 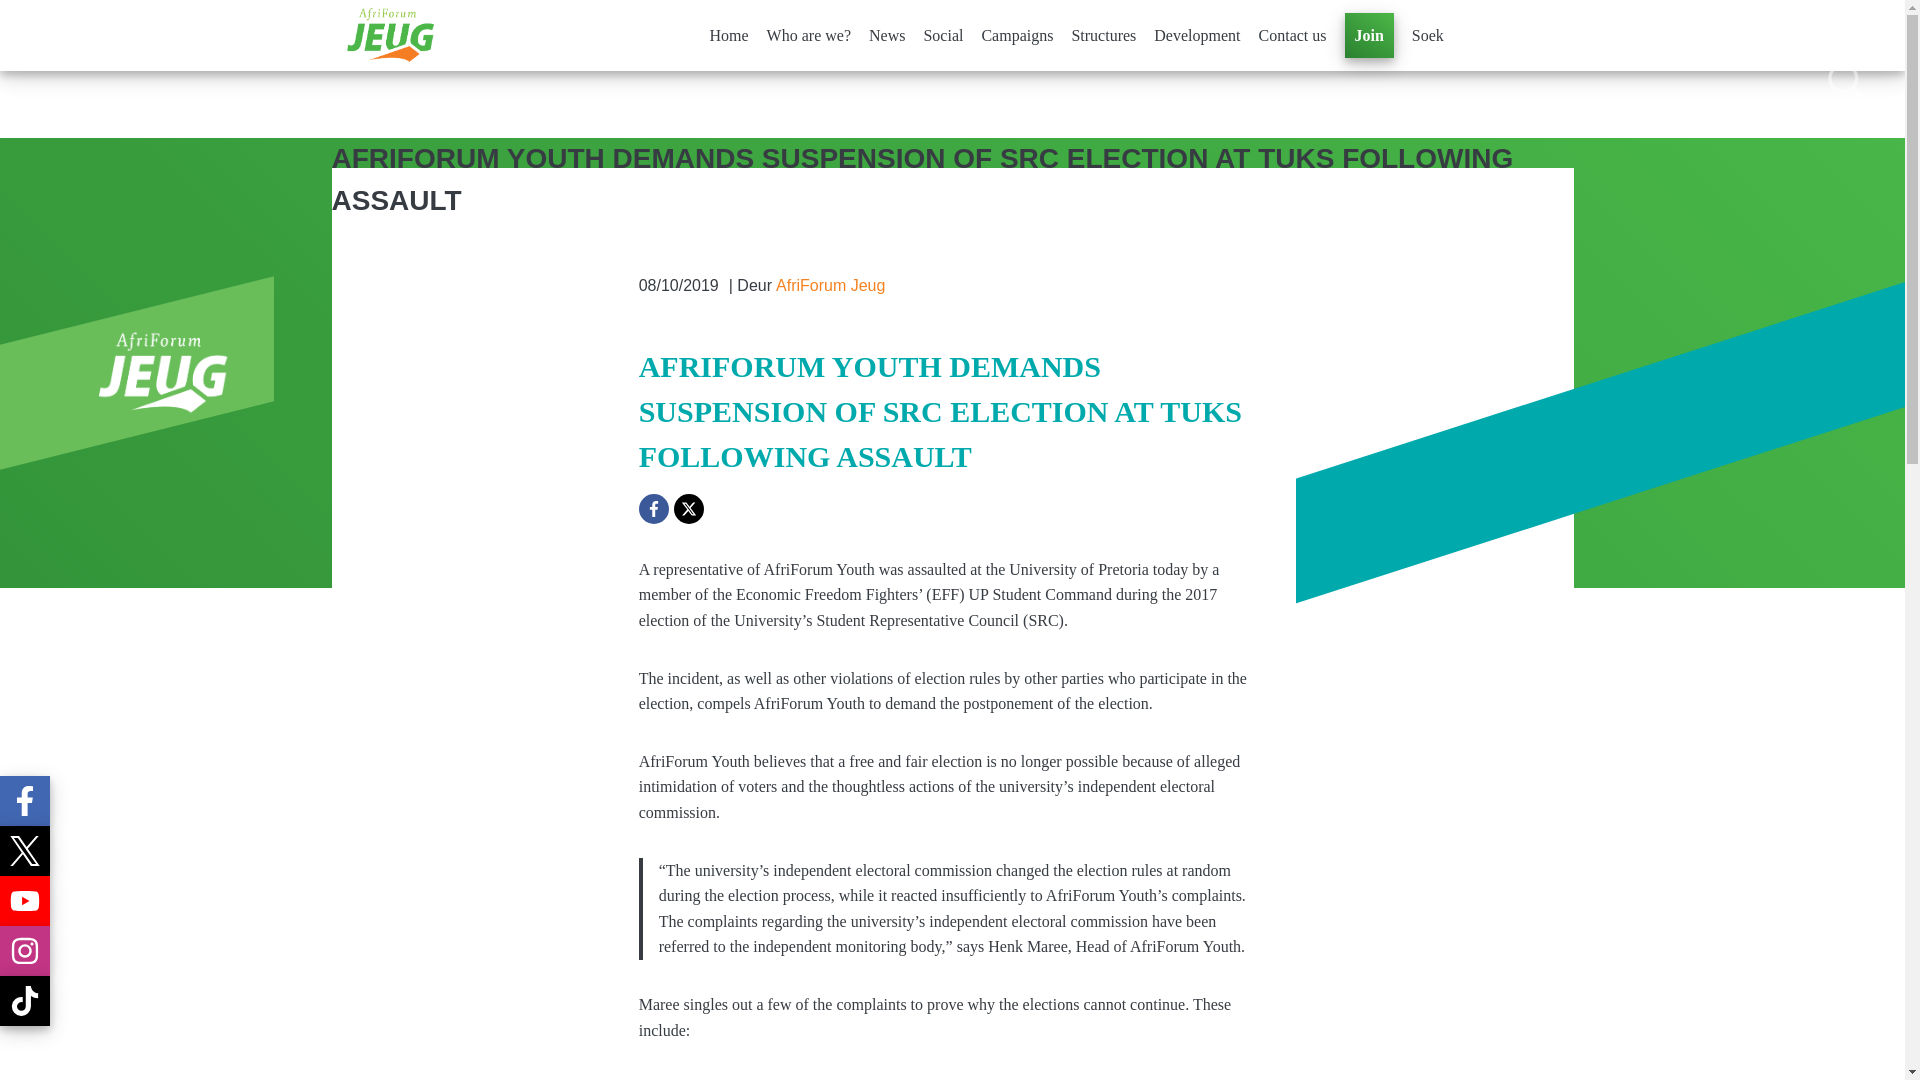 I want to click on Campaigns, so click(x=1016, y=35).